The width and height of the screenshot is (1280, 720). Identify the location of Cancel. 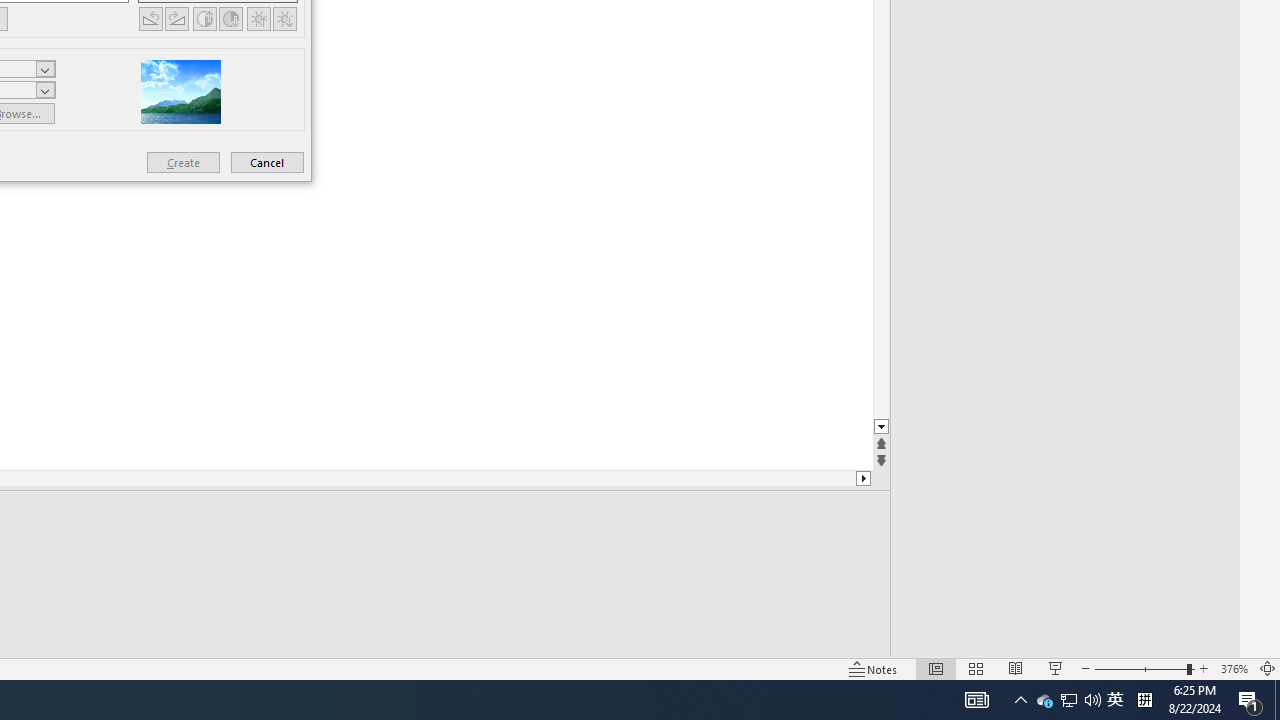
(267, 162).